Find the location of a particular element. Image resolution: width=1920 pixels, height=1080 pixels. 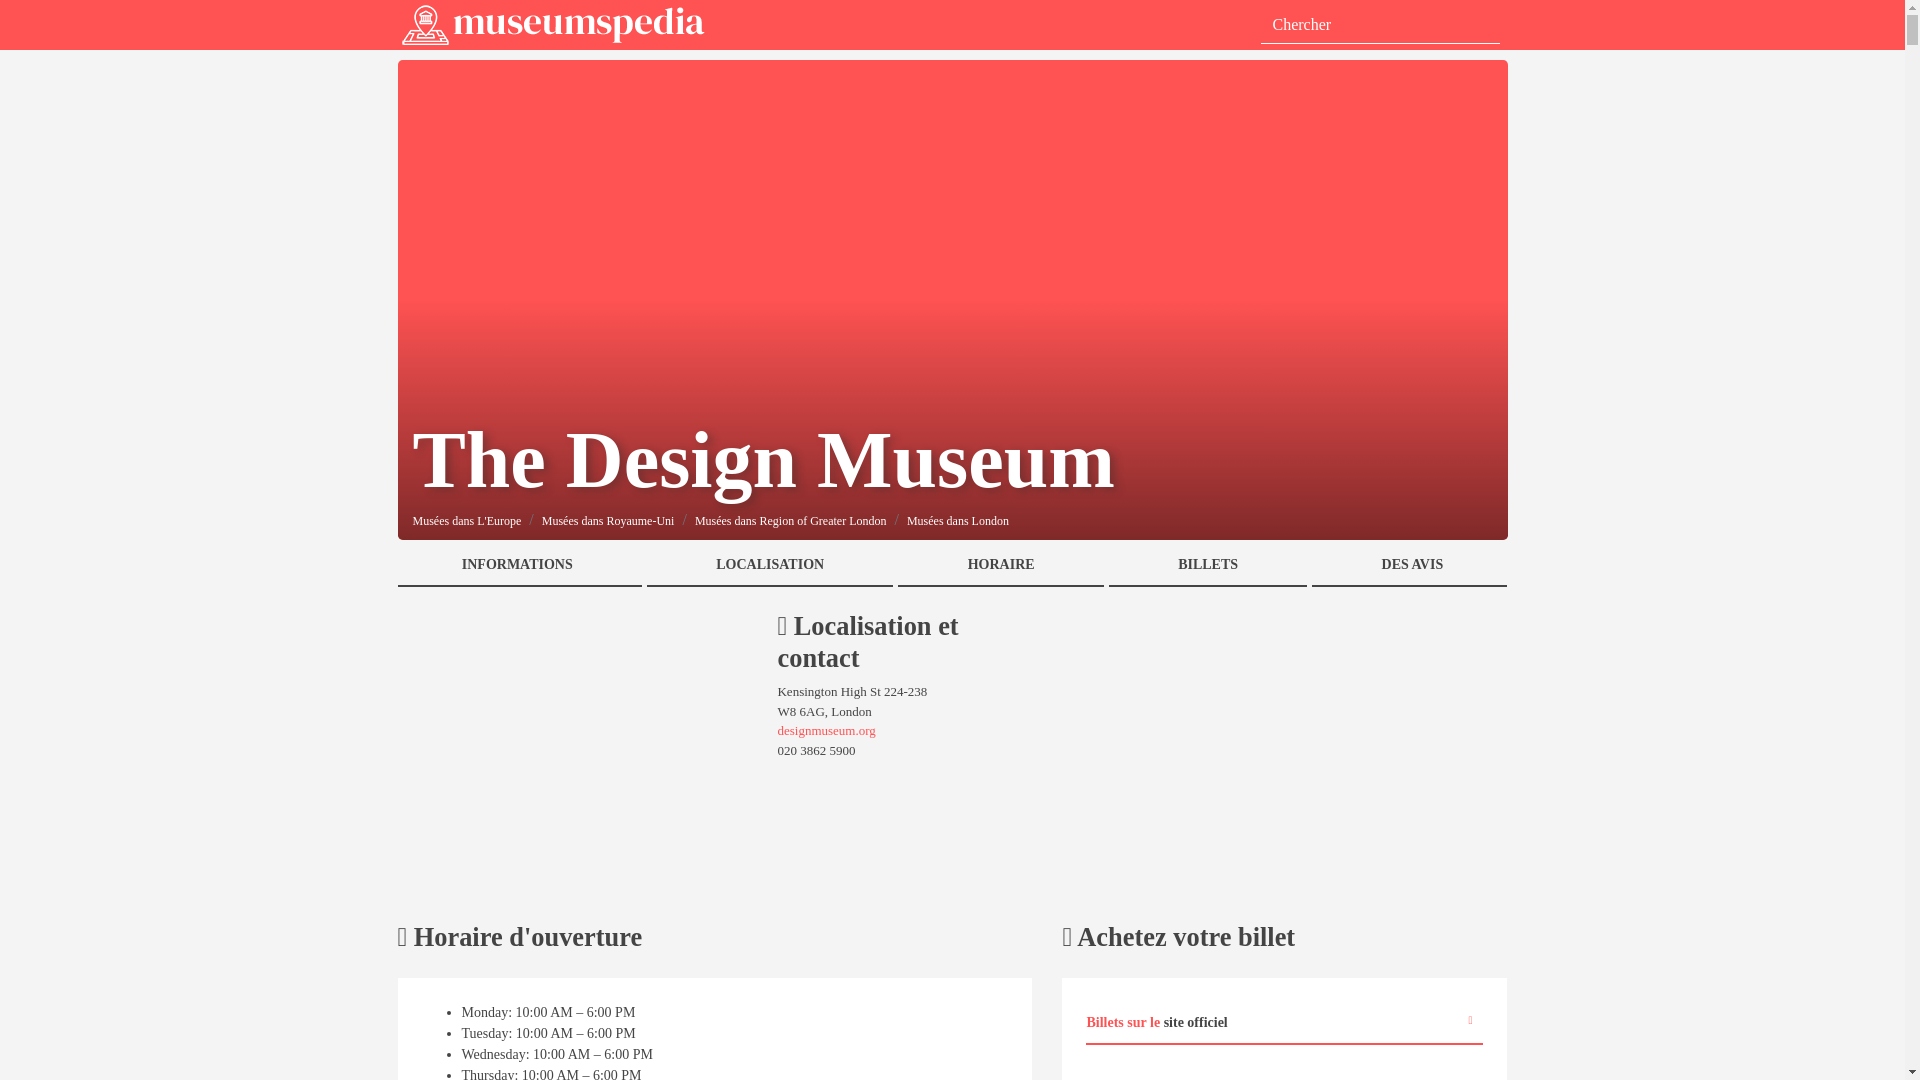

BILLETS is located at coordinates (1208, 566).